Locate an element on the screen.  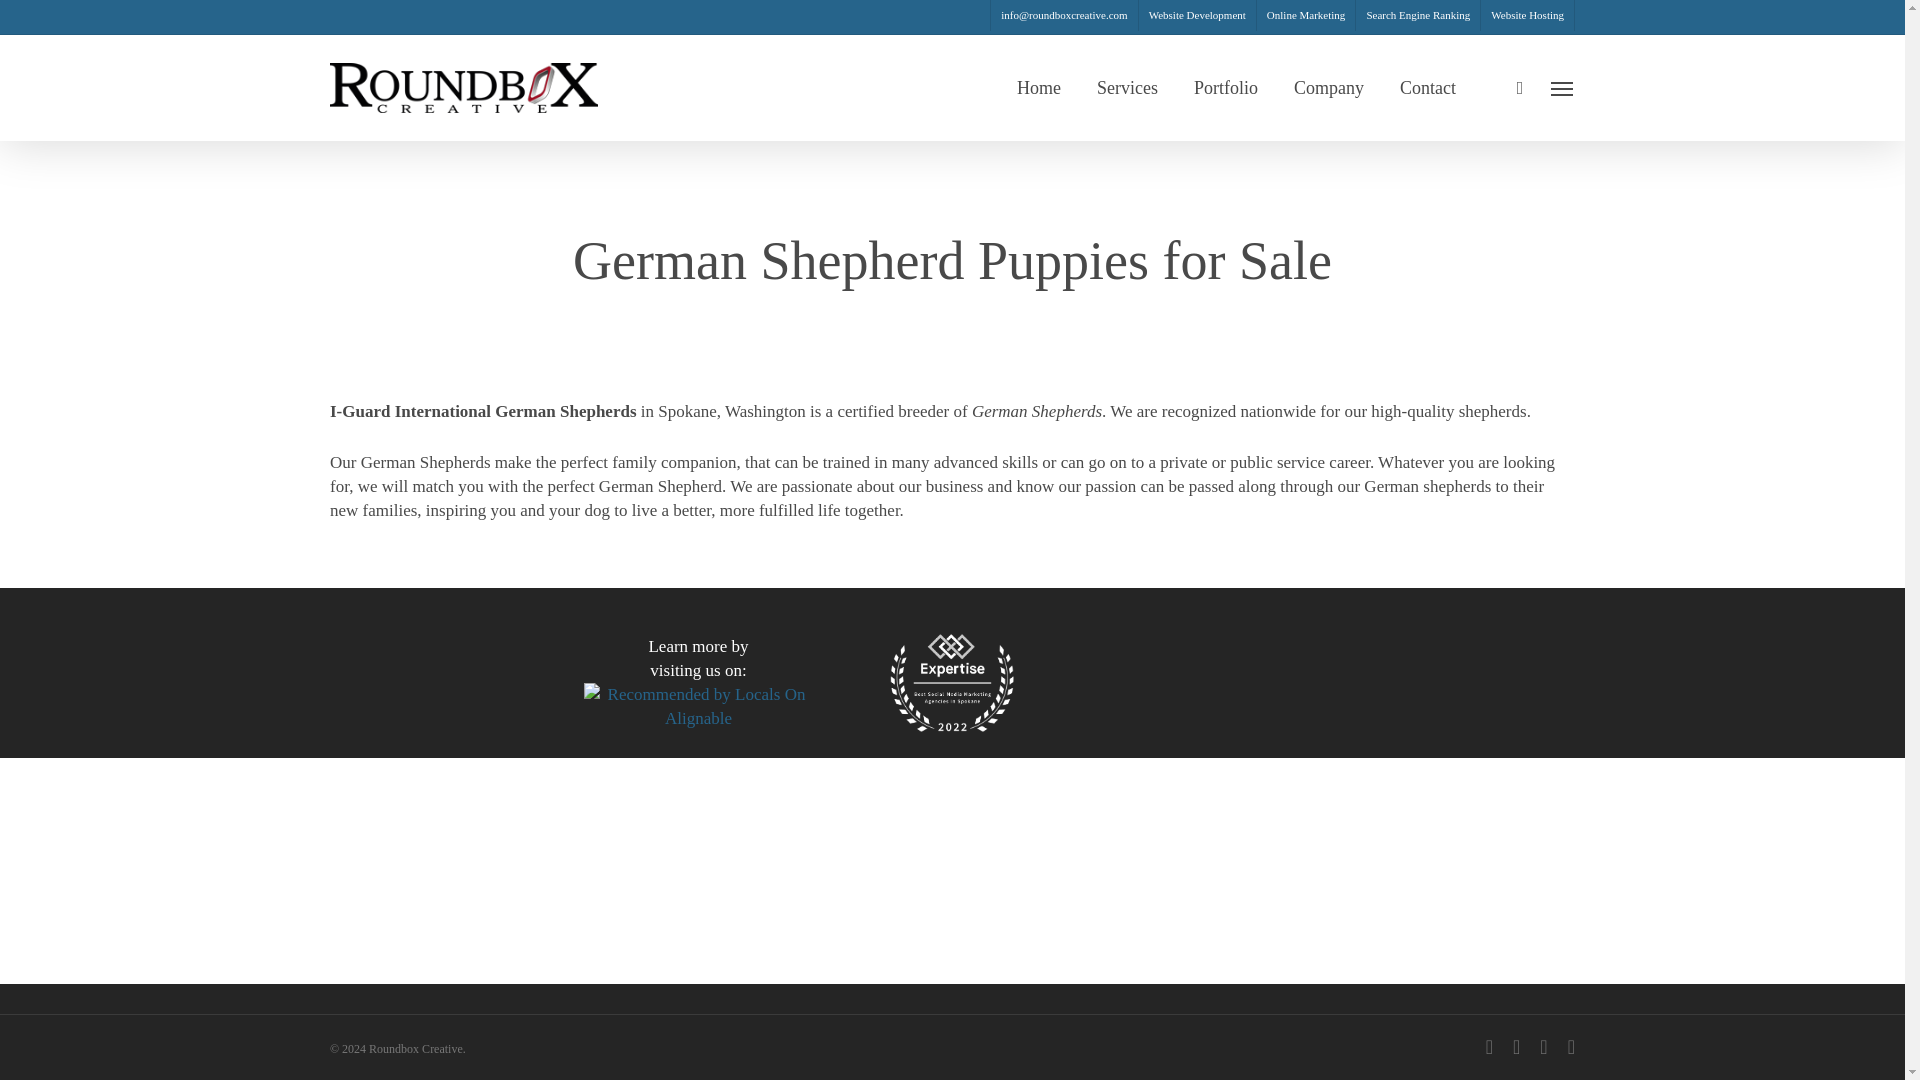
Portfolio is located at coordinates (1226, 88).